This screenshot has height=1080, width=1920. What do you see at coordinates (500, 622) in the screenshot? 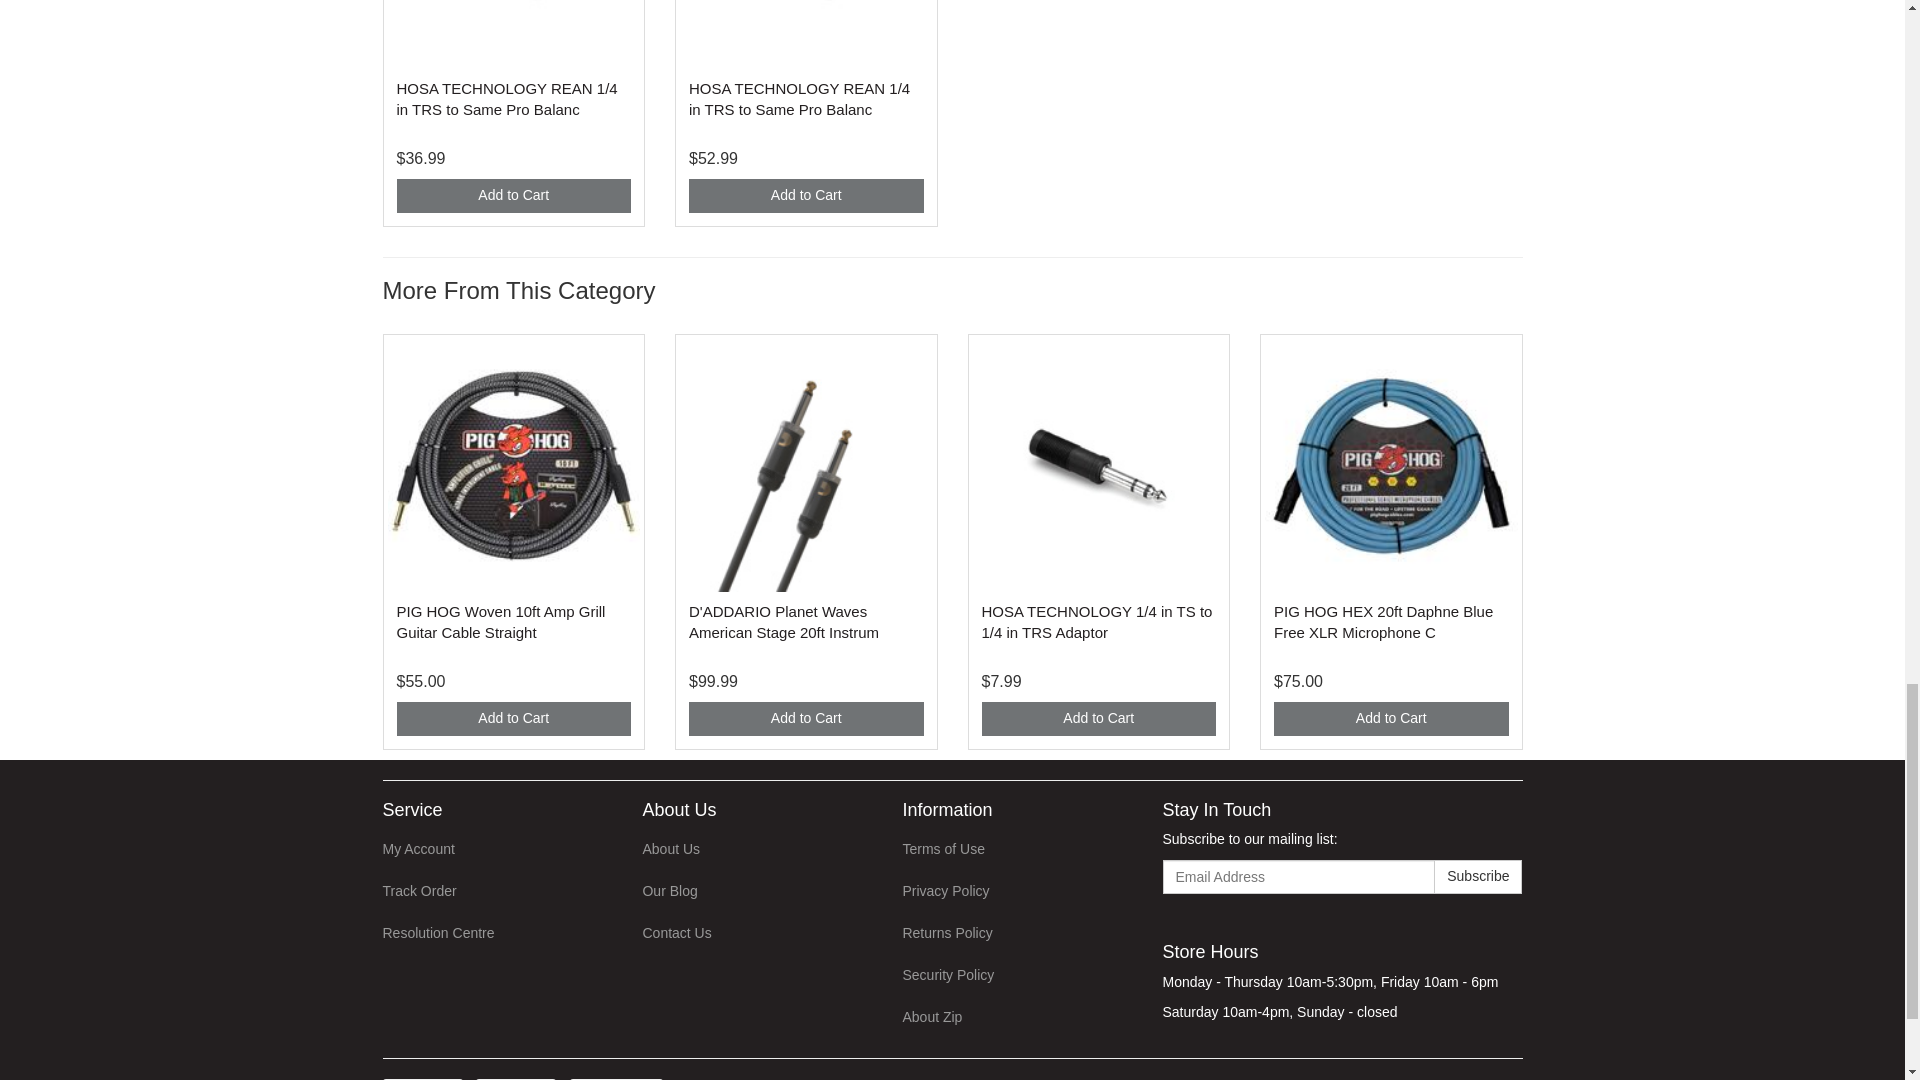
I see `PIG HOG Woven 10ft Amp Grill Guitar Cable Straight Jack` at bounding box center [500, 622].